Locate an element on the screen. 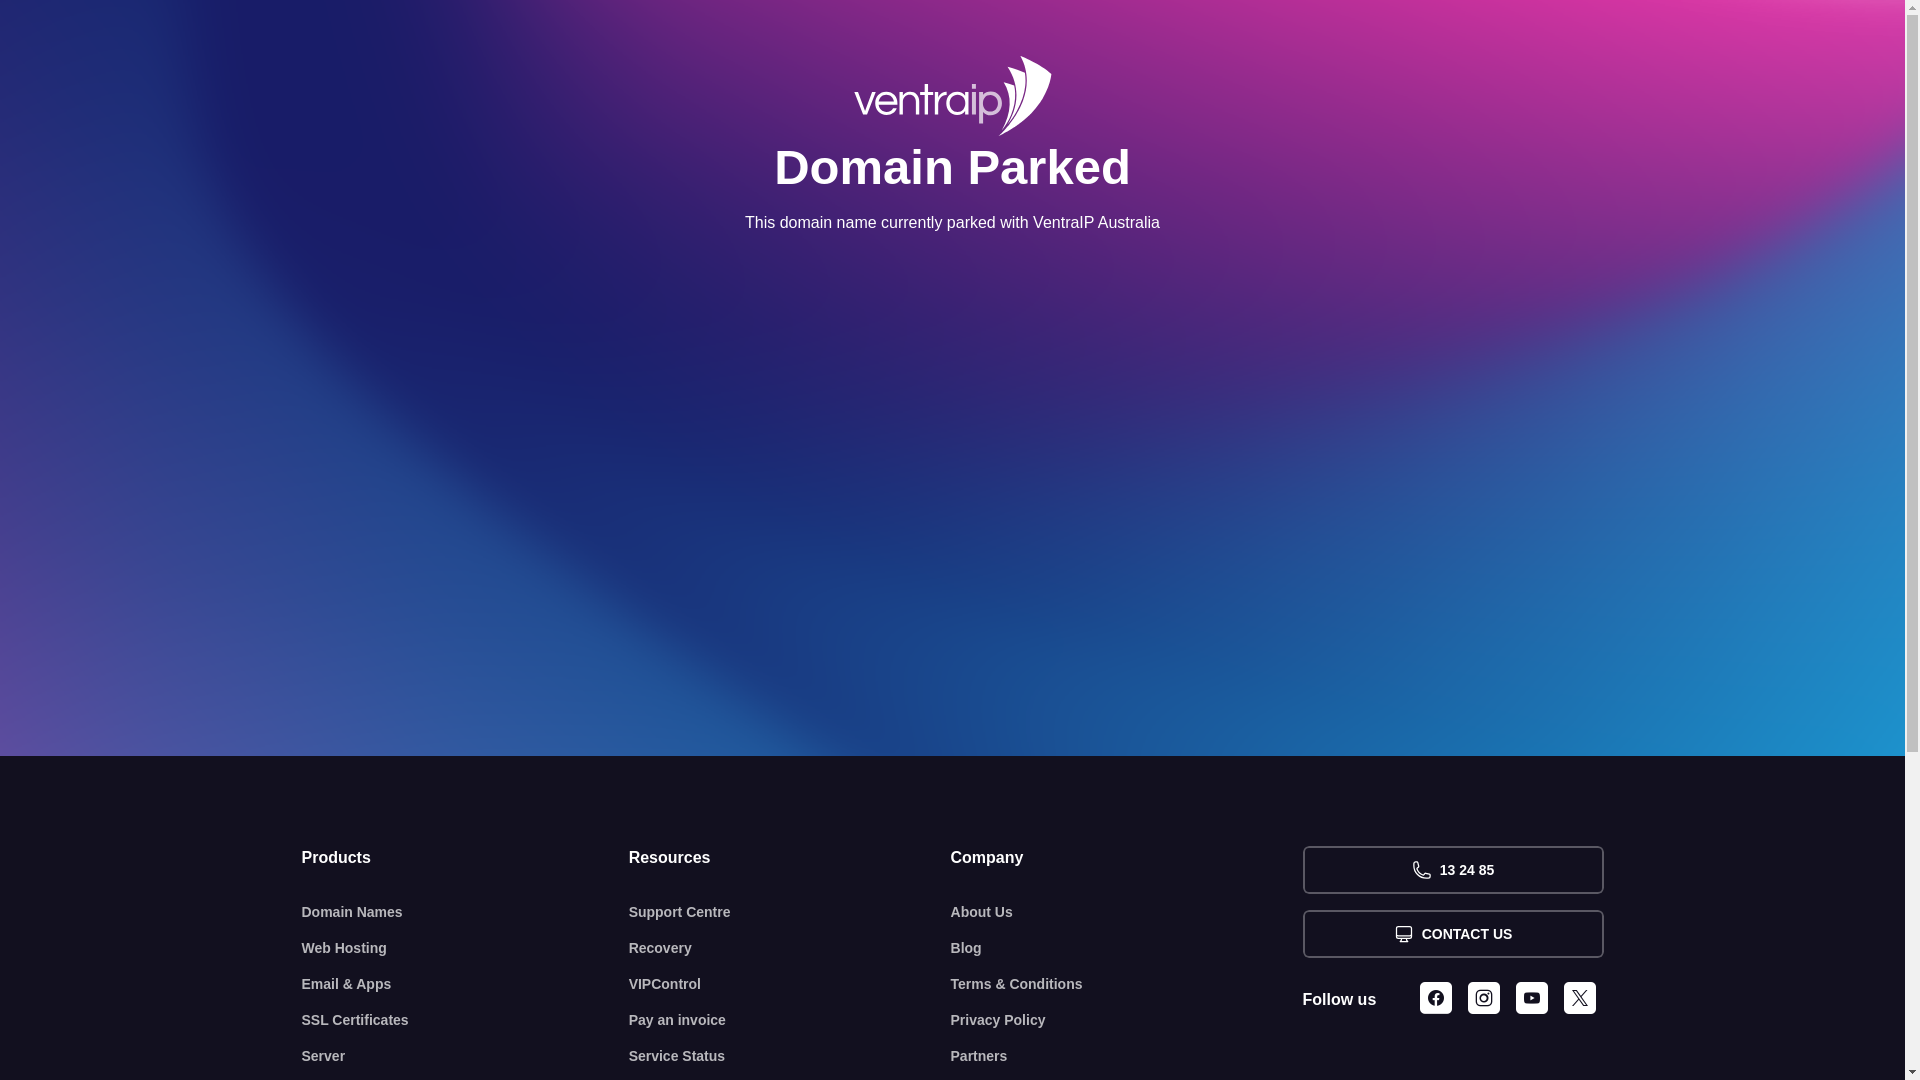  Web Hosting is located at coordinates (466, 948).